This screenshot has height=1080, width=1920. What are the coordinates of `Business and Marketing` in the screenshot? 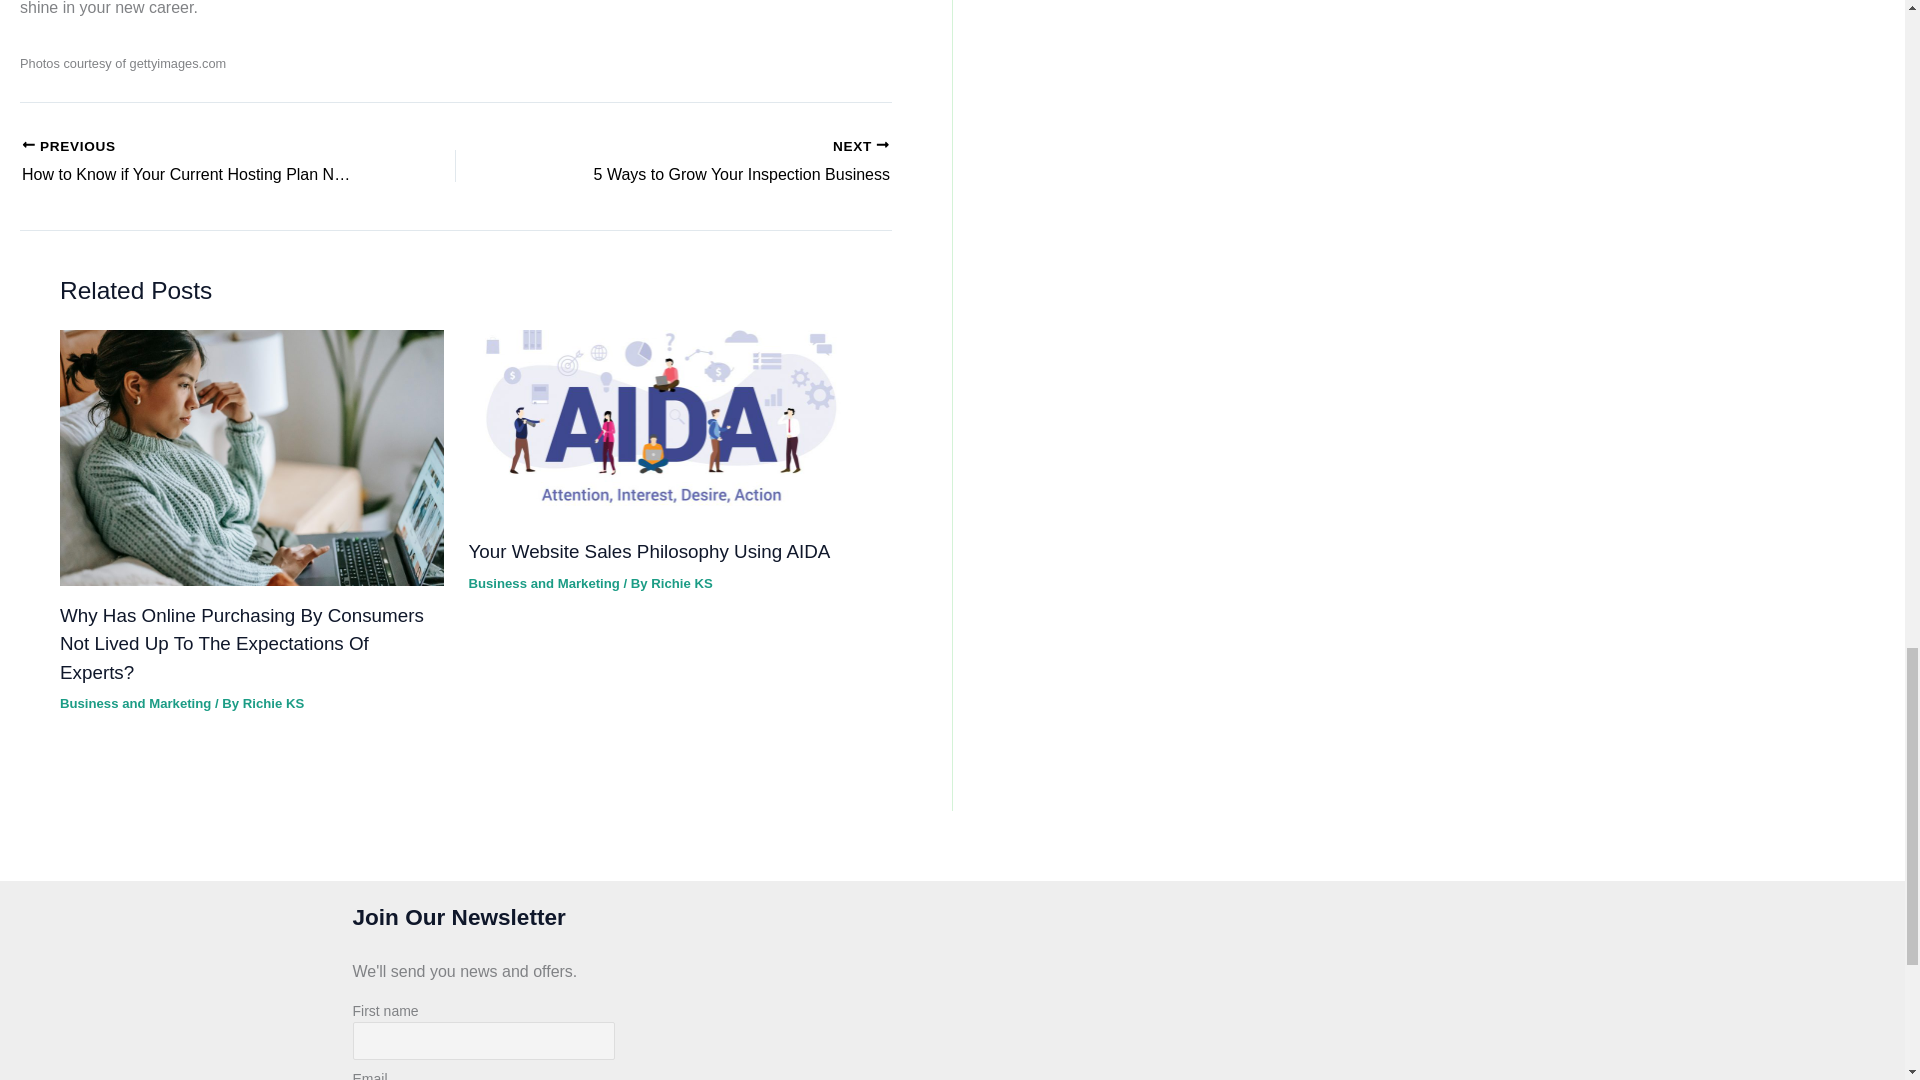 It's located at (135, 702).